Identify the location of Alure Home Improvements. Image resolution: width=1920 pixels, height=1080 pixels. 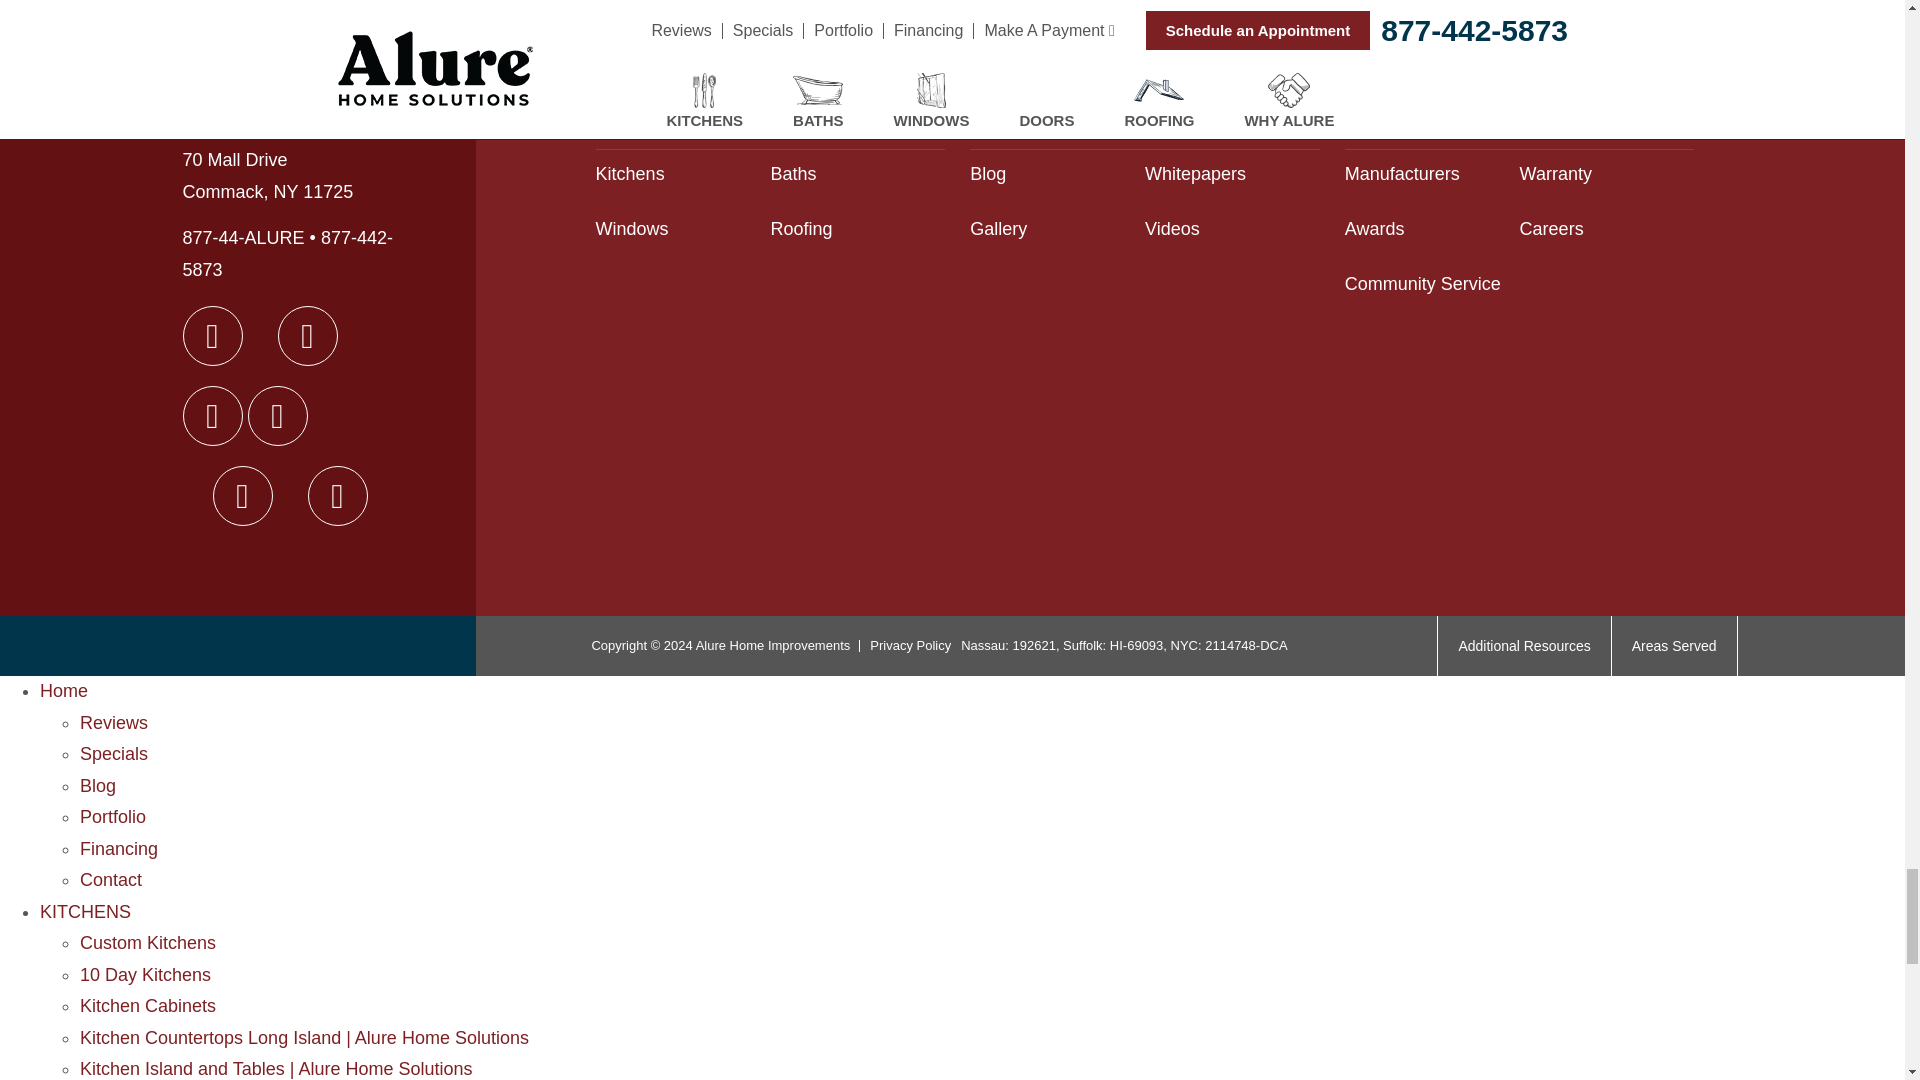
(307, 110).